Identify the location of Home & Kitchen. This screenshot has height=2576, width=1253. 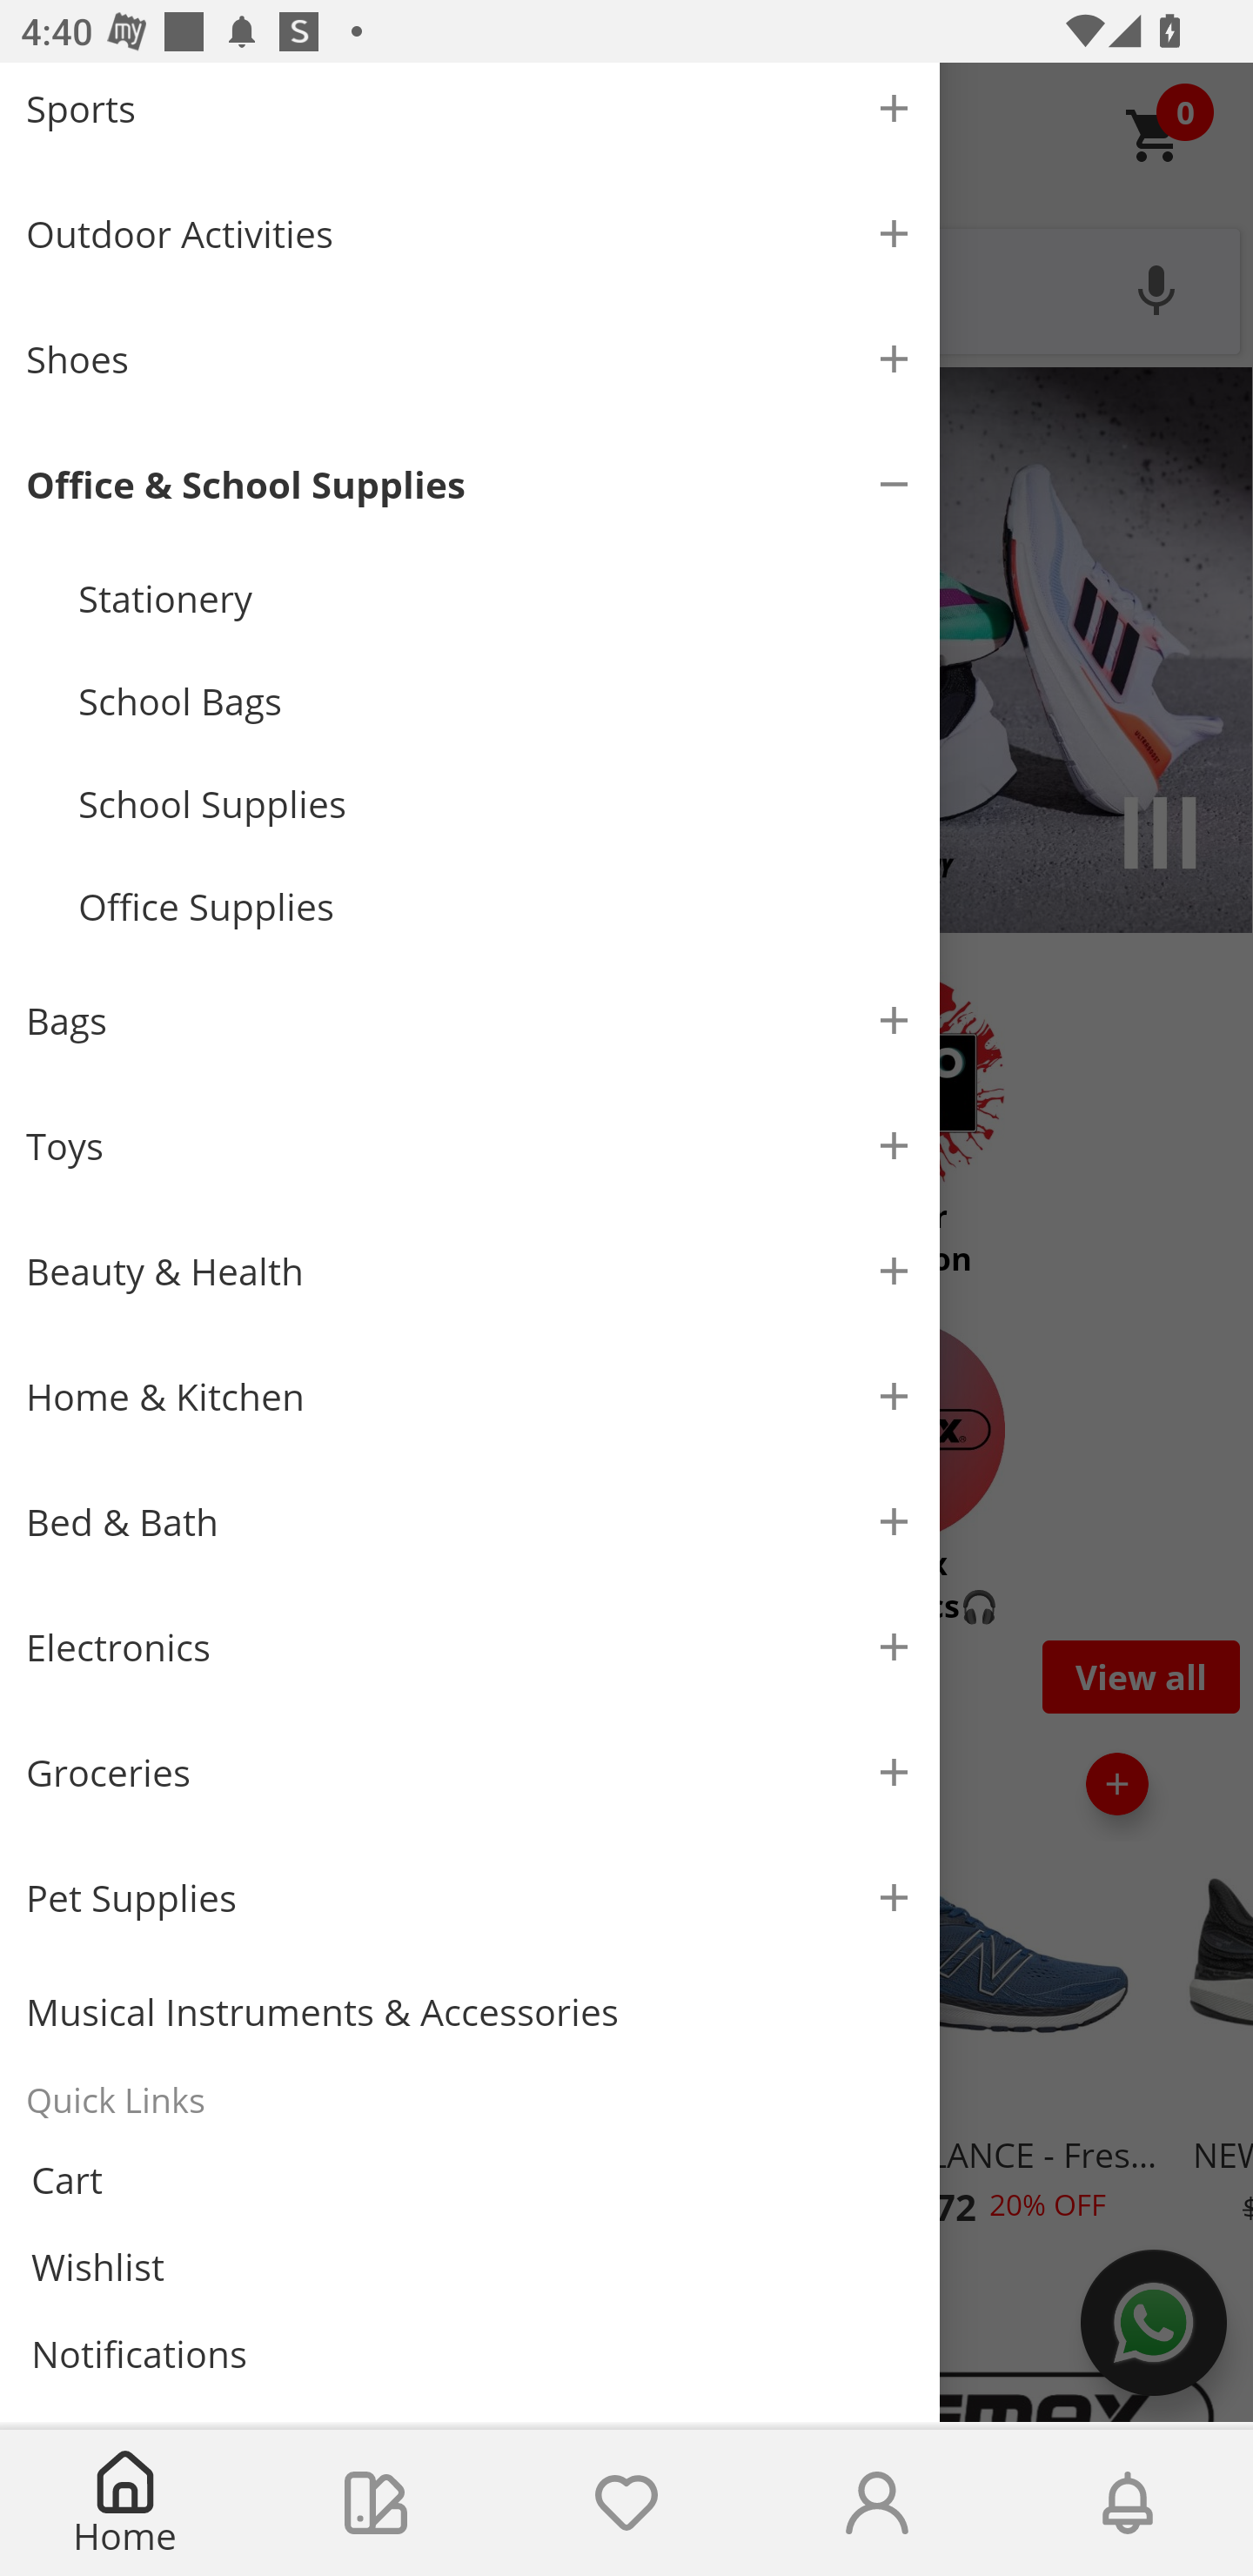
(470, 1398).